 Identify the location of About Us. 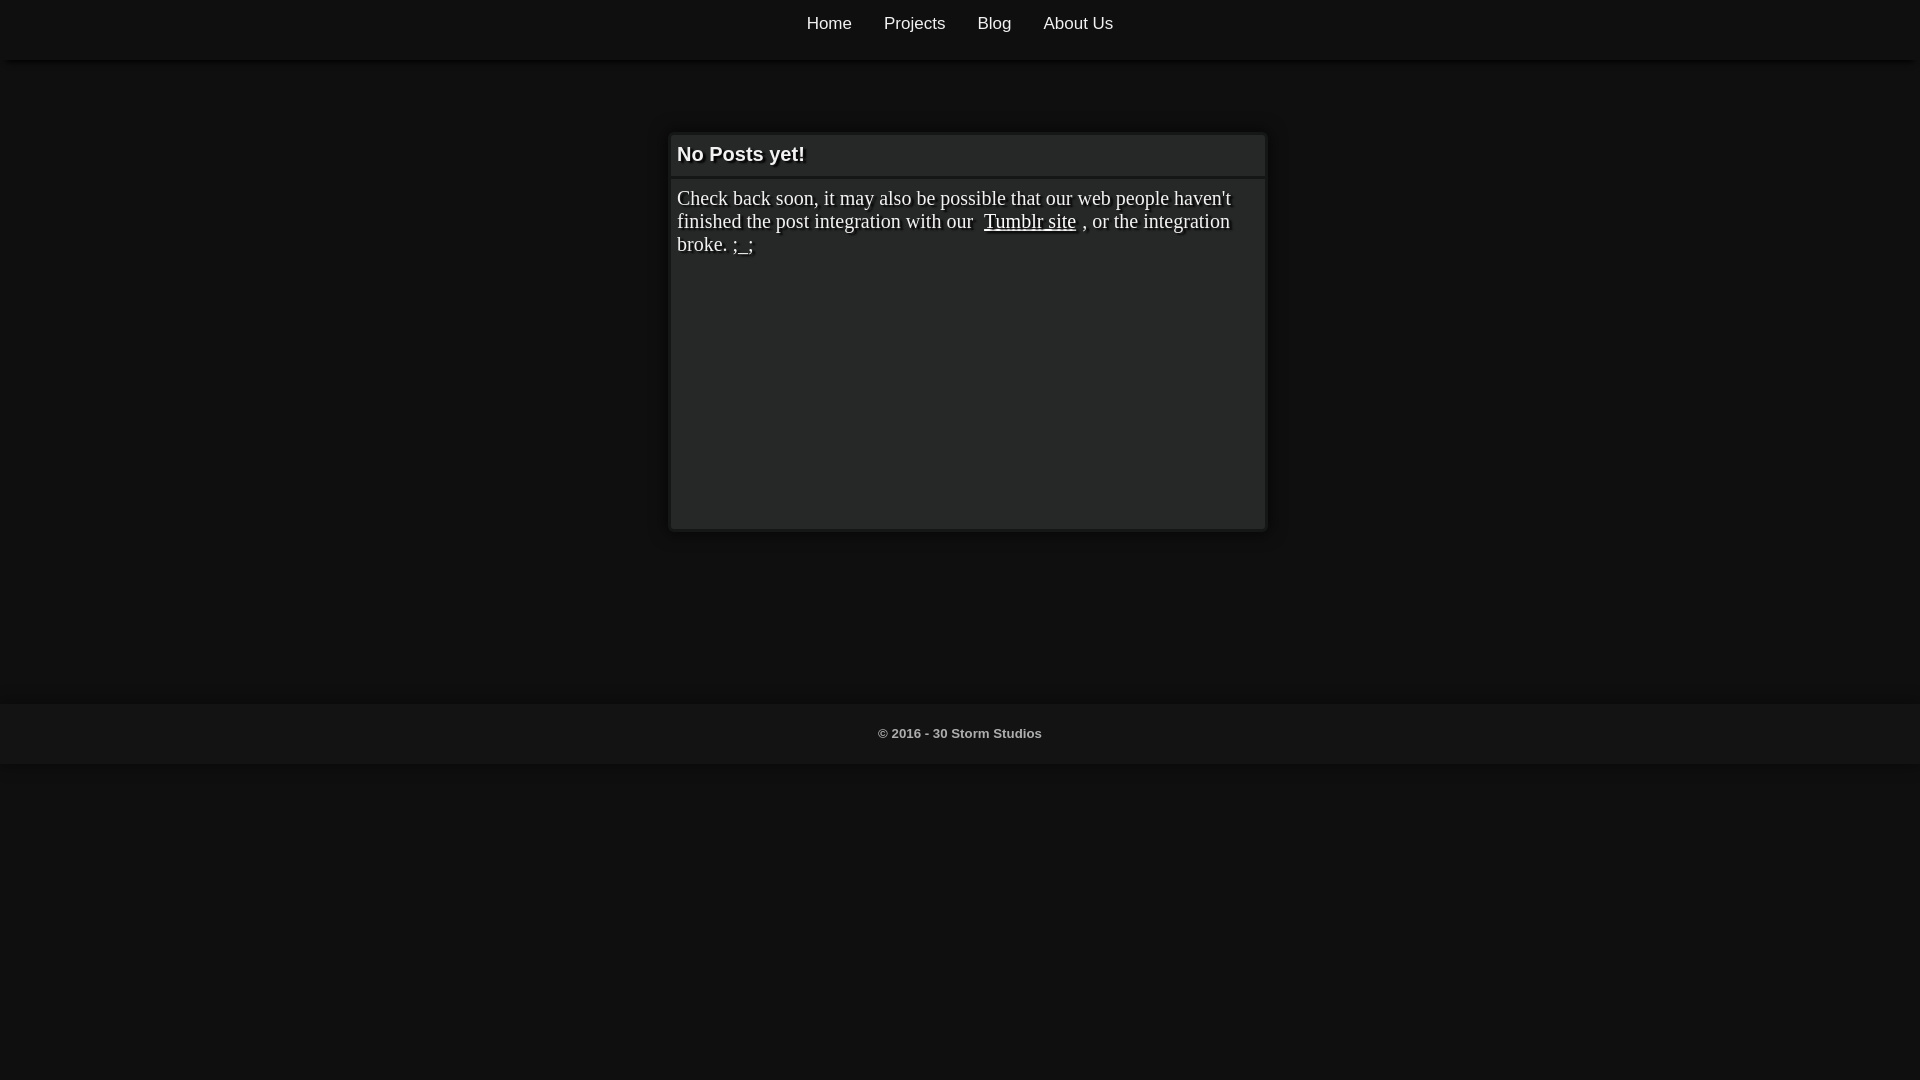
(1078, 30).